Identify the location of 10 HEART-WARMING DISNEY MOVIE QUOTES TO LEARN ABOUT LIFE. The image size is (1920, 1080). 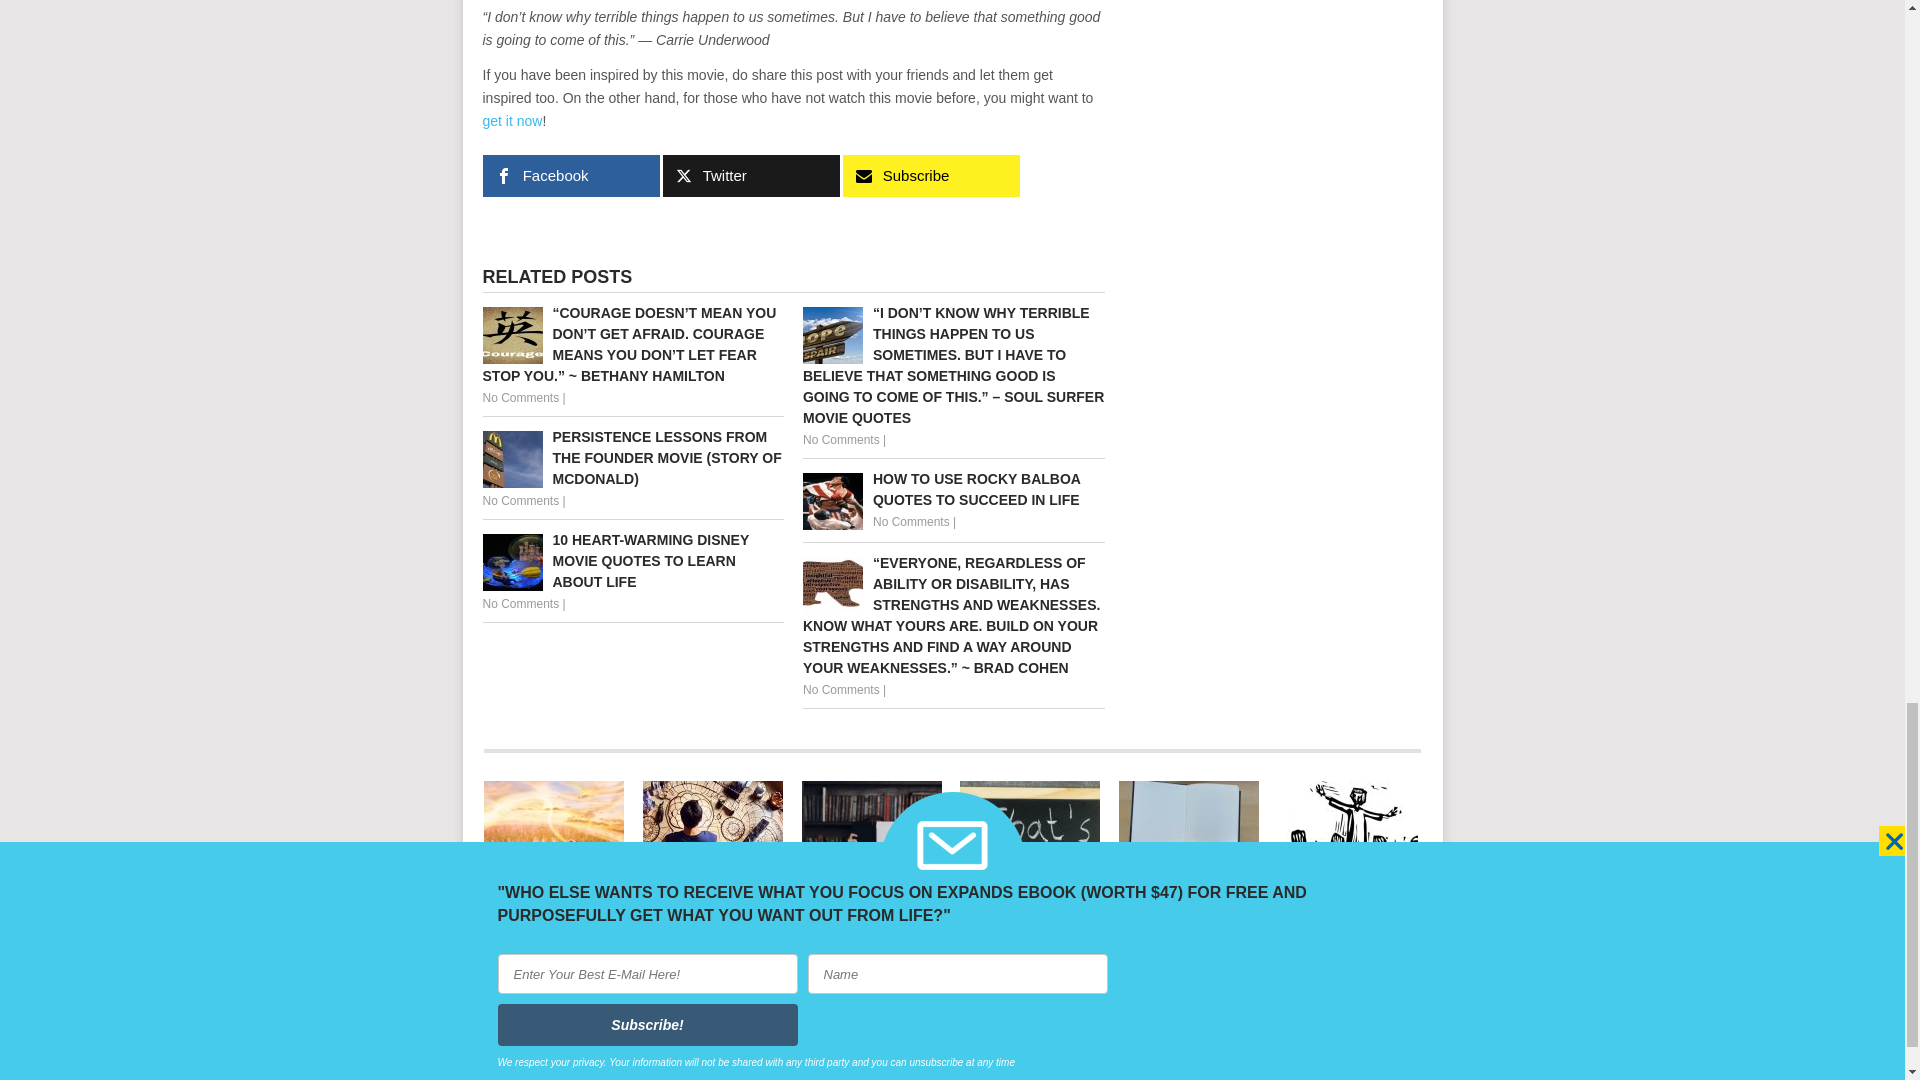
(632, 561).